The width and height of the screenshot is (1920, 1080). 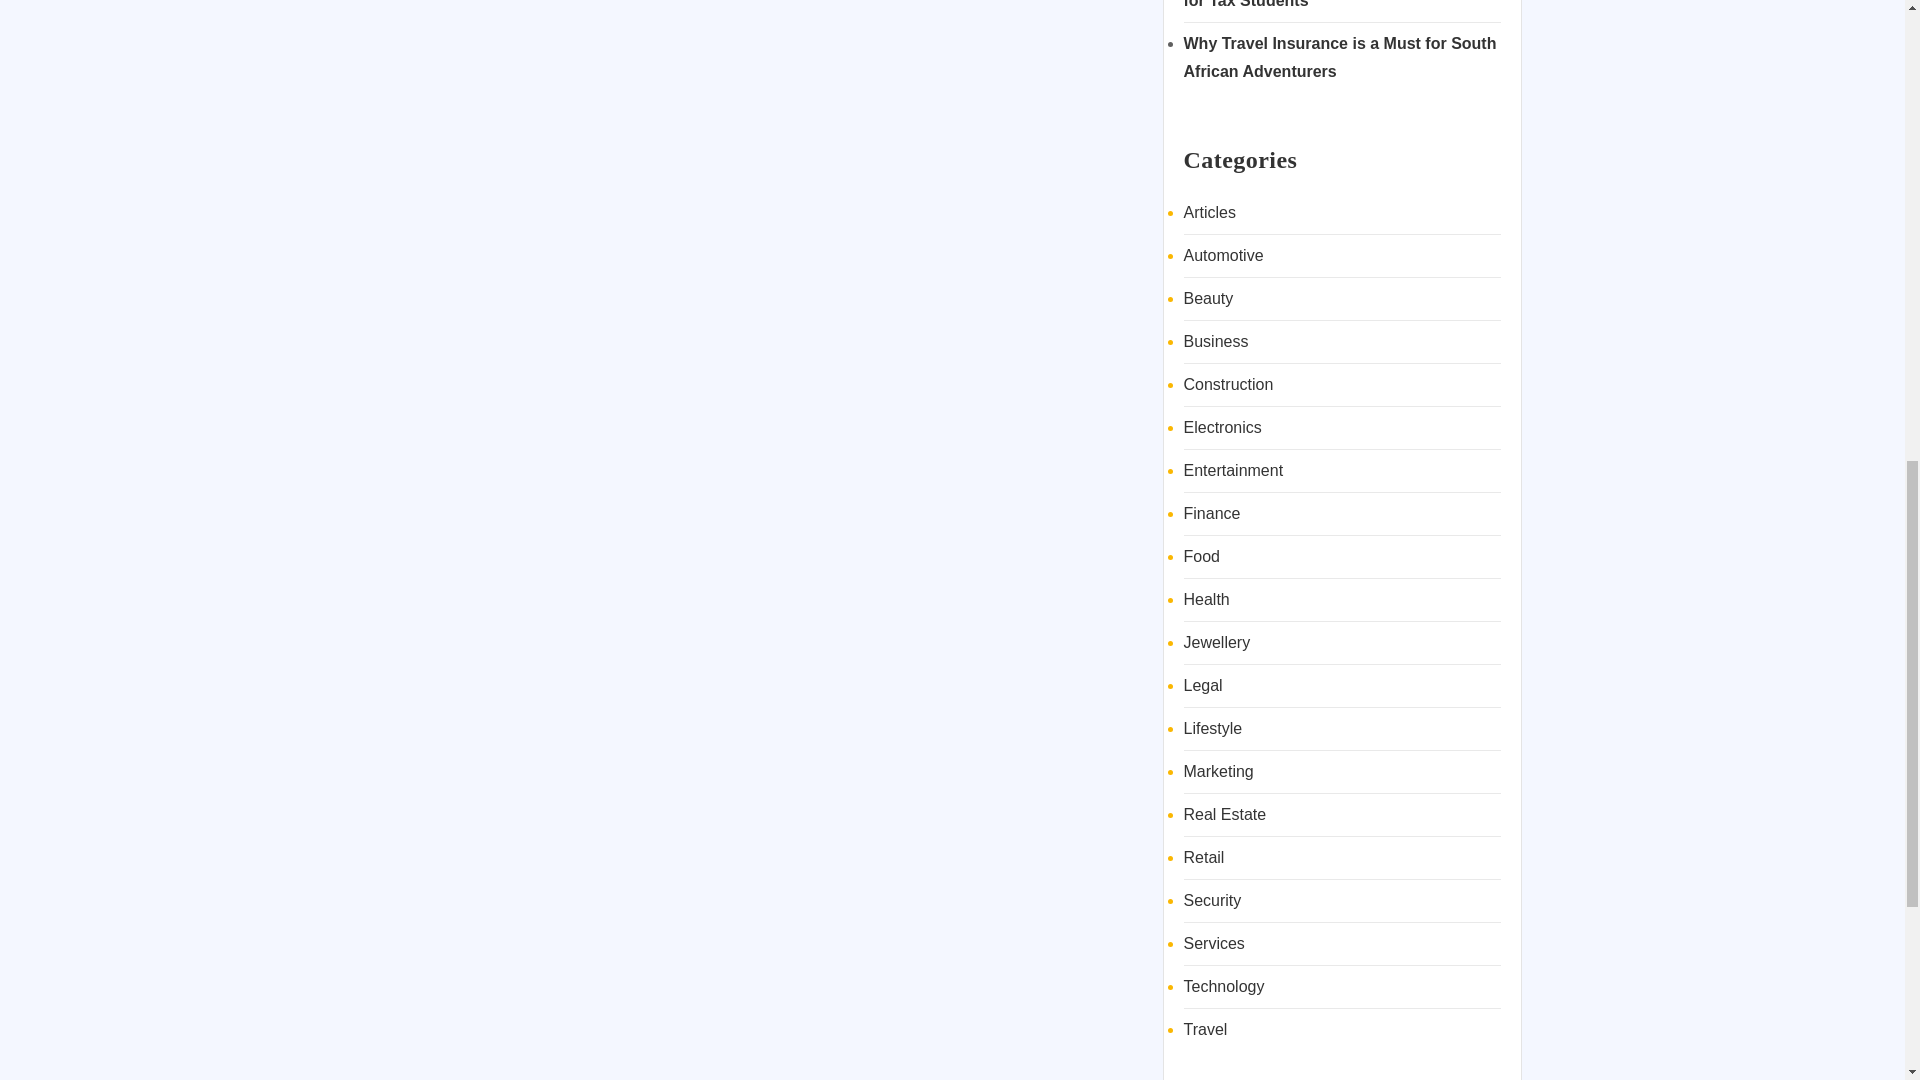 I want to click on Jewellery, so click(x=1218, y=642).